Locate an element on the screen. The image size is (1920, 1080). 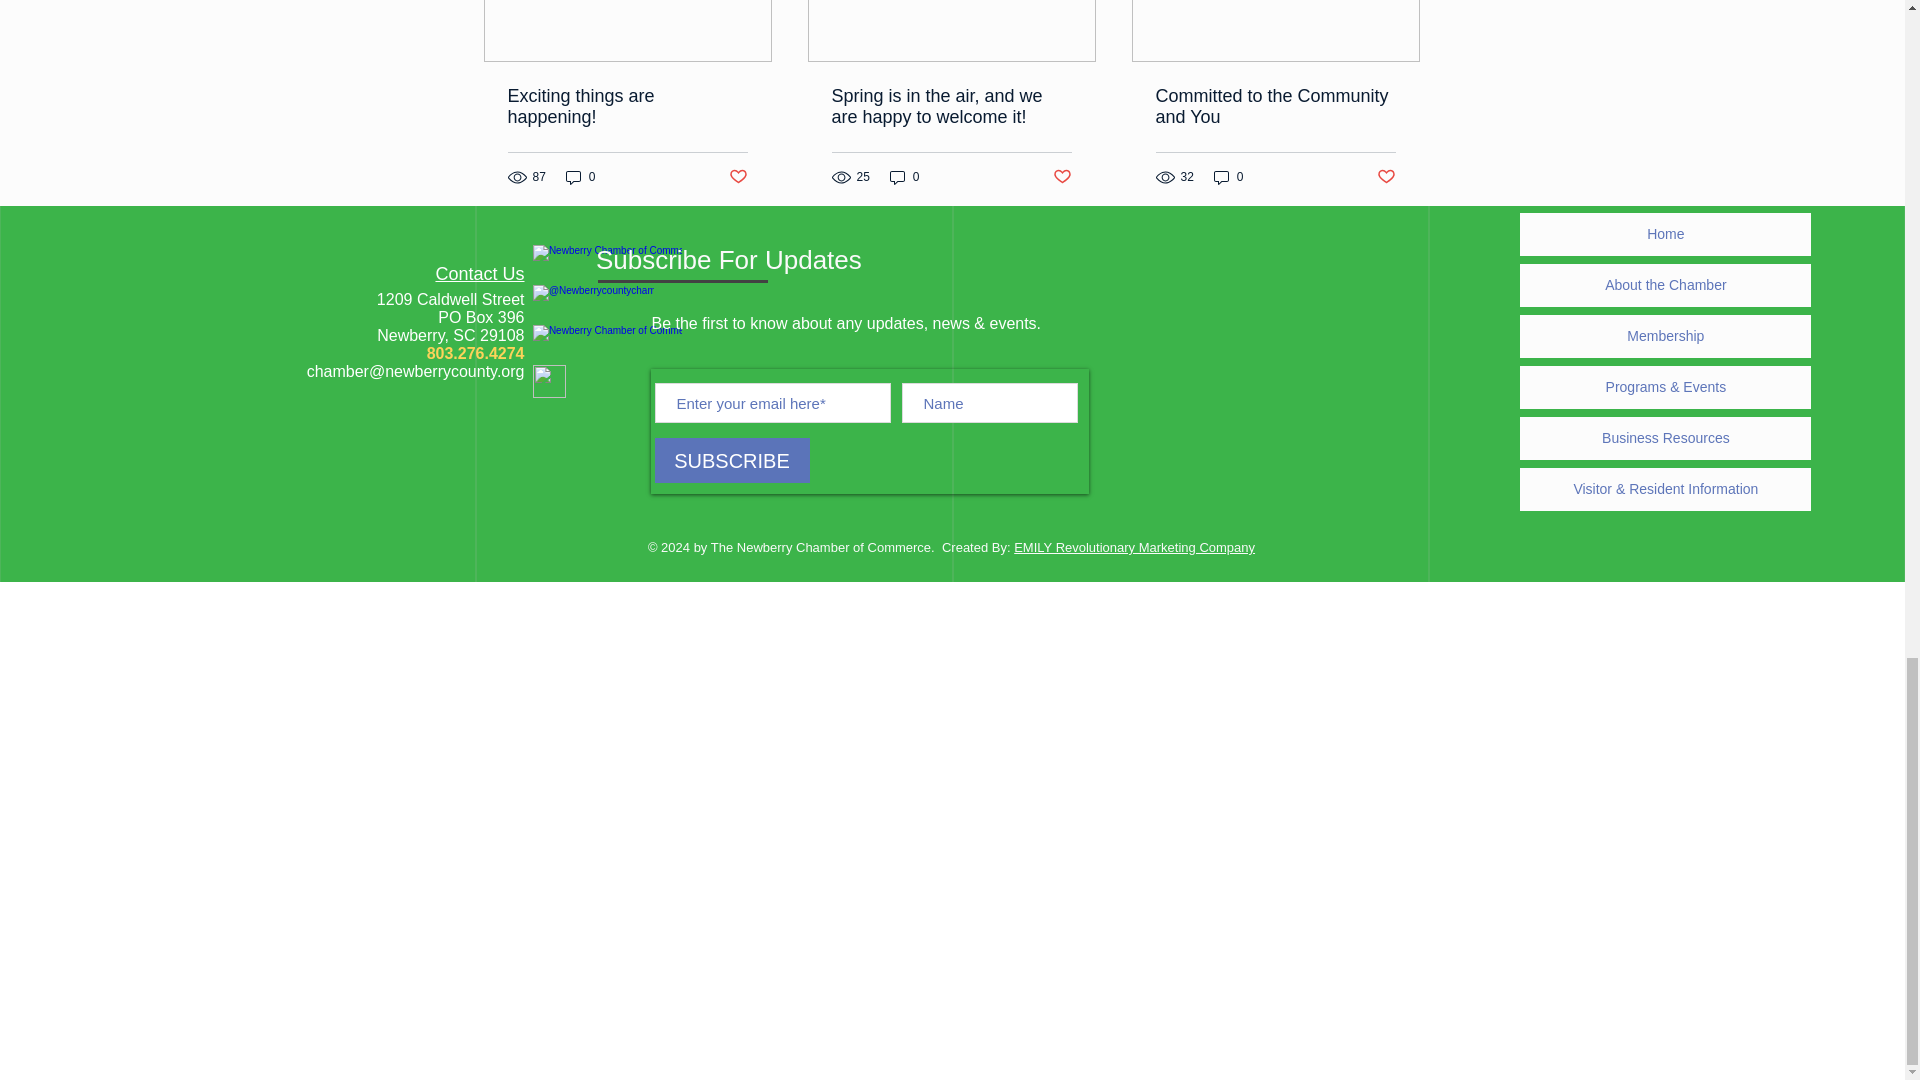
0 is located at coordinates (904, 177).